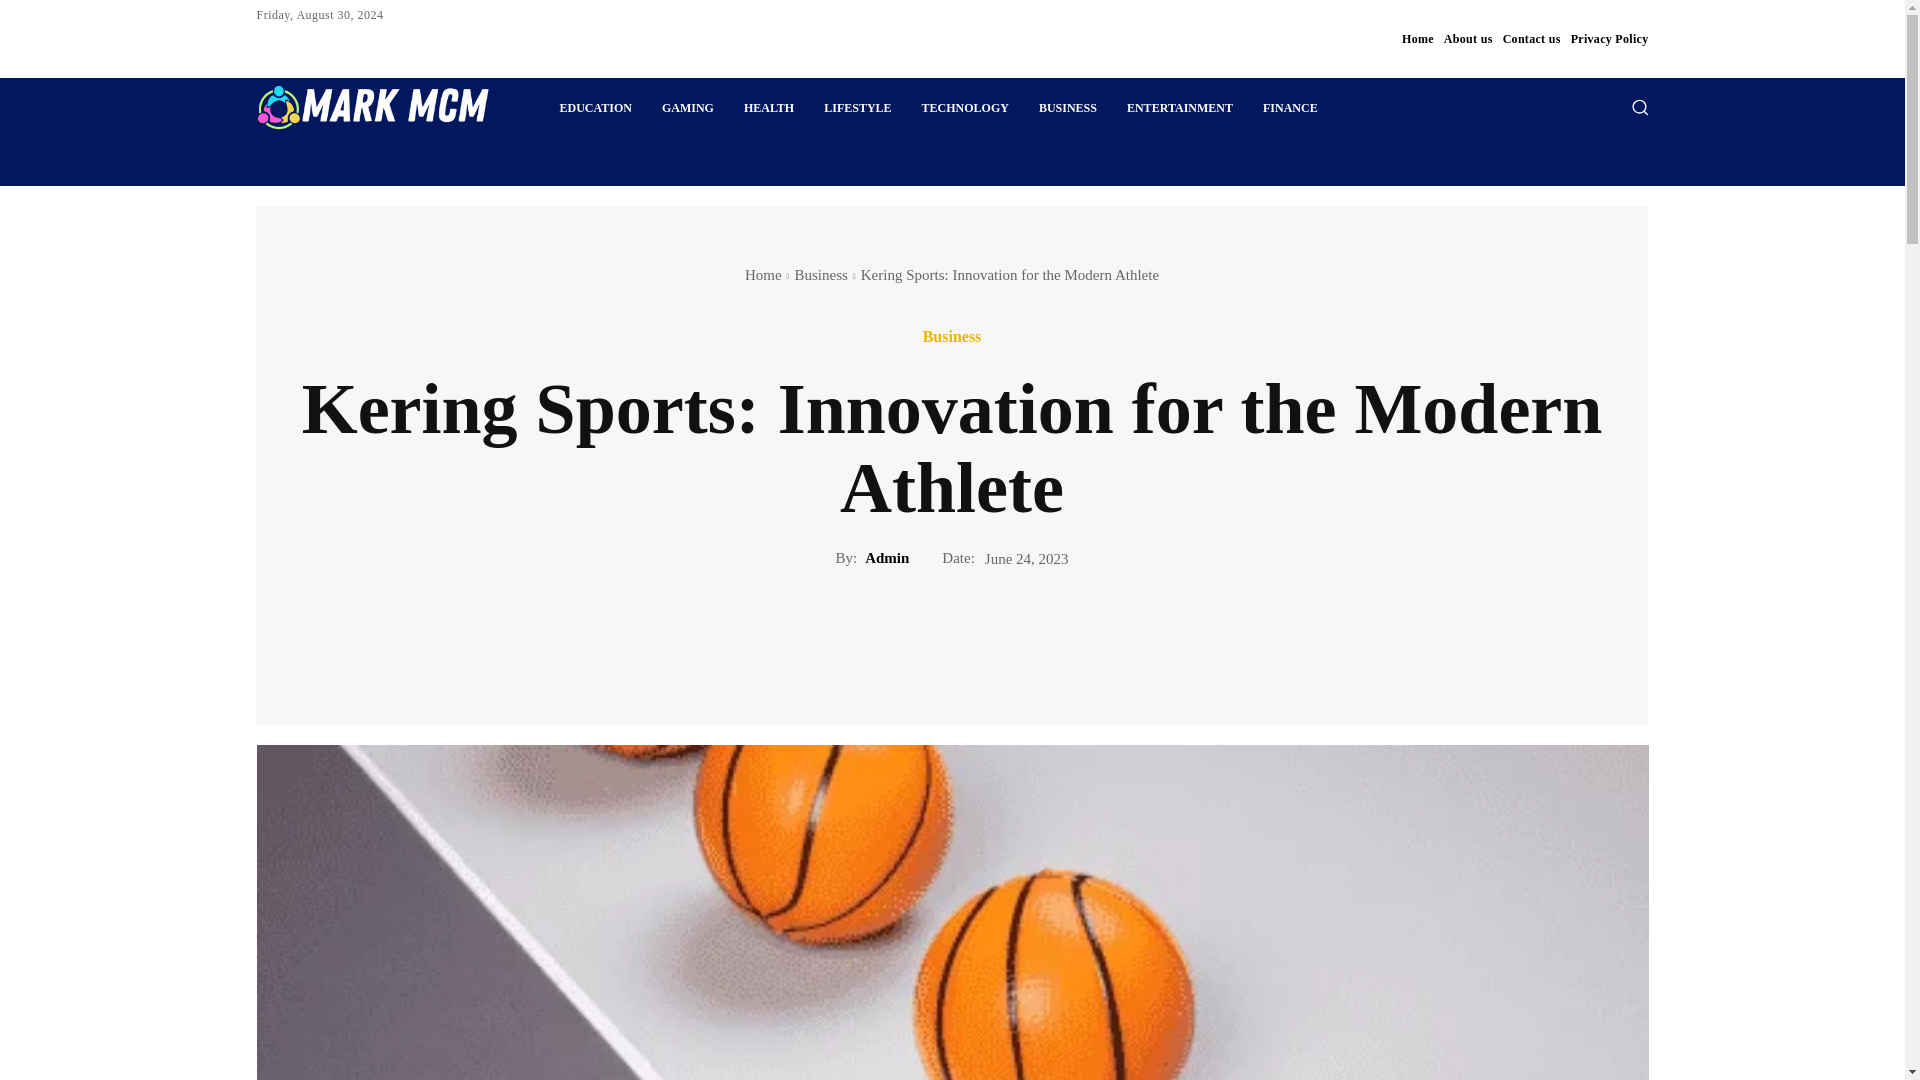 The width and height of the screenshot is (1920, 1080). What do you see at coordinates (1610, 38) in the screenshot?
I see `Privacy Policy` at bounding box center [1610, 38].